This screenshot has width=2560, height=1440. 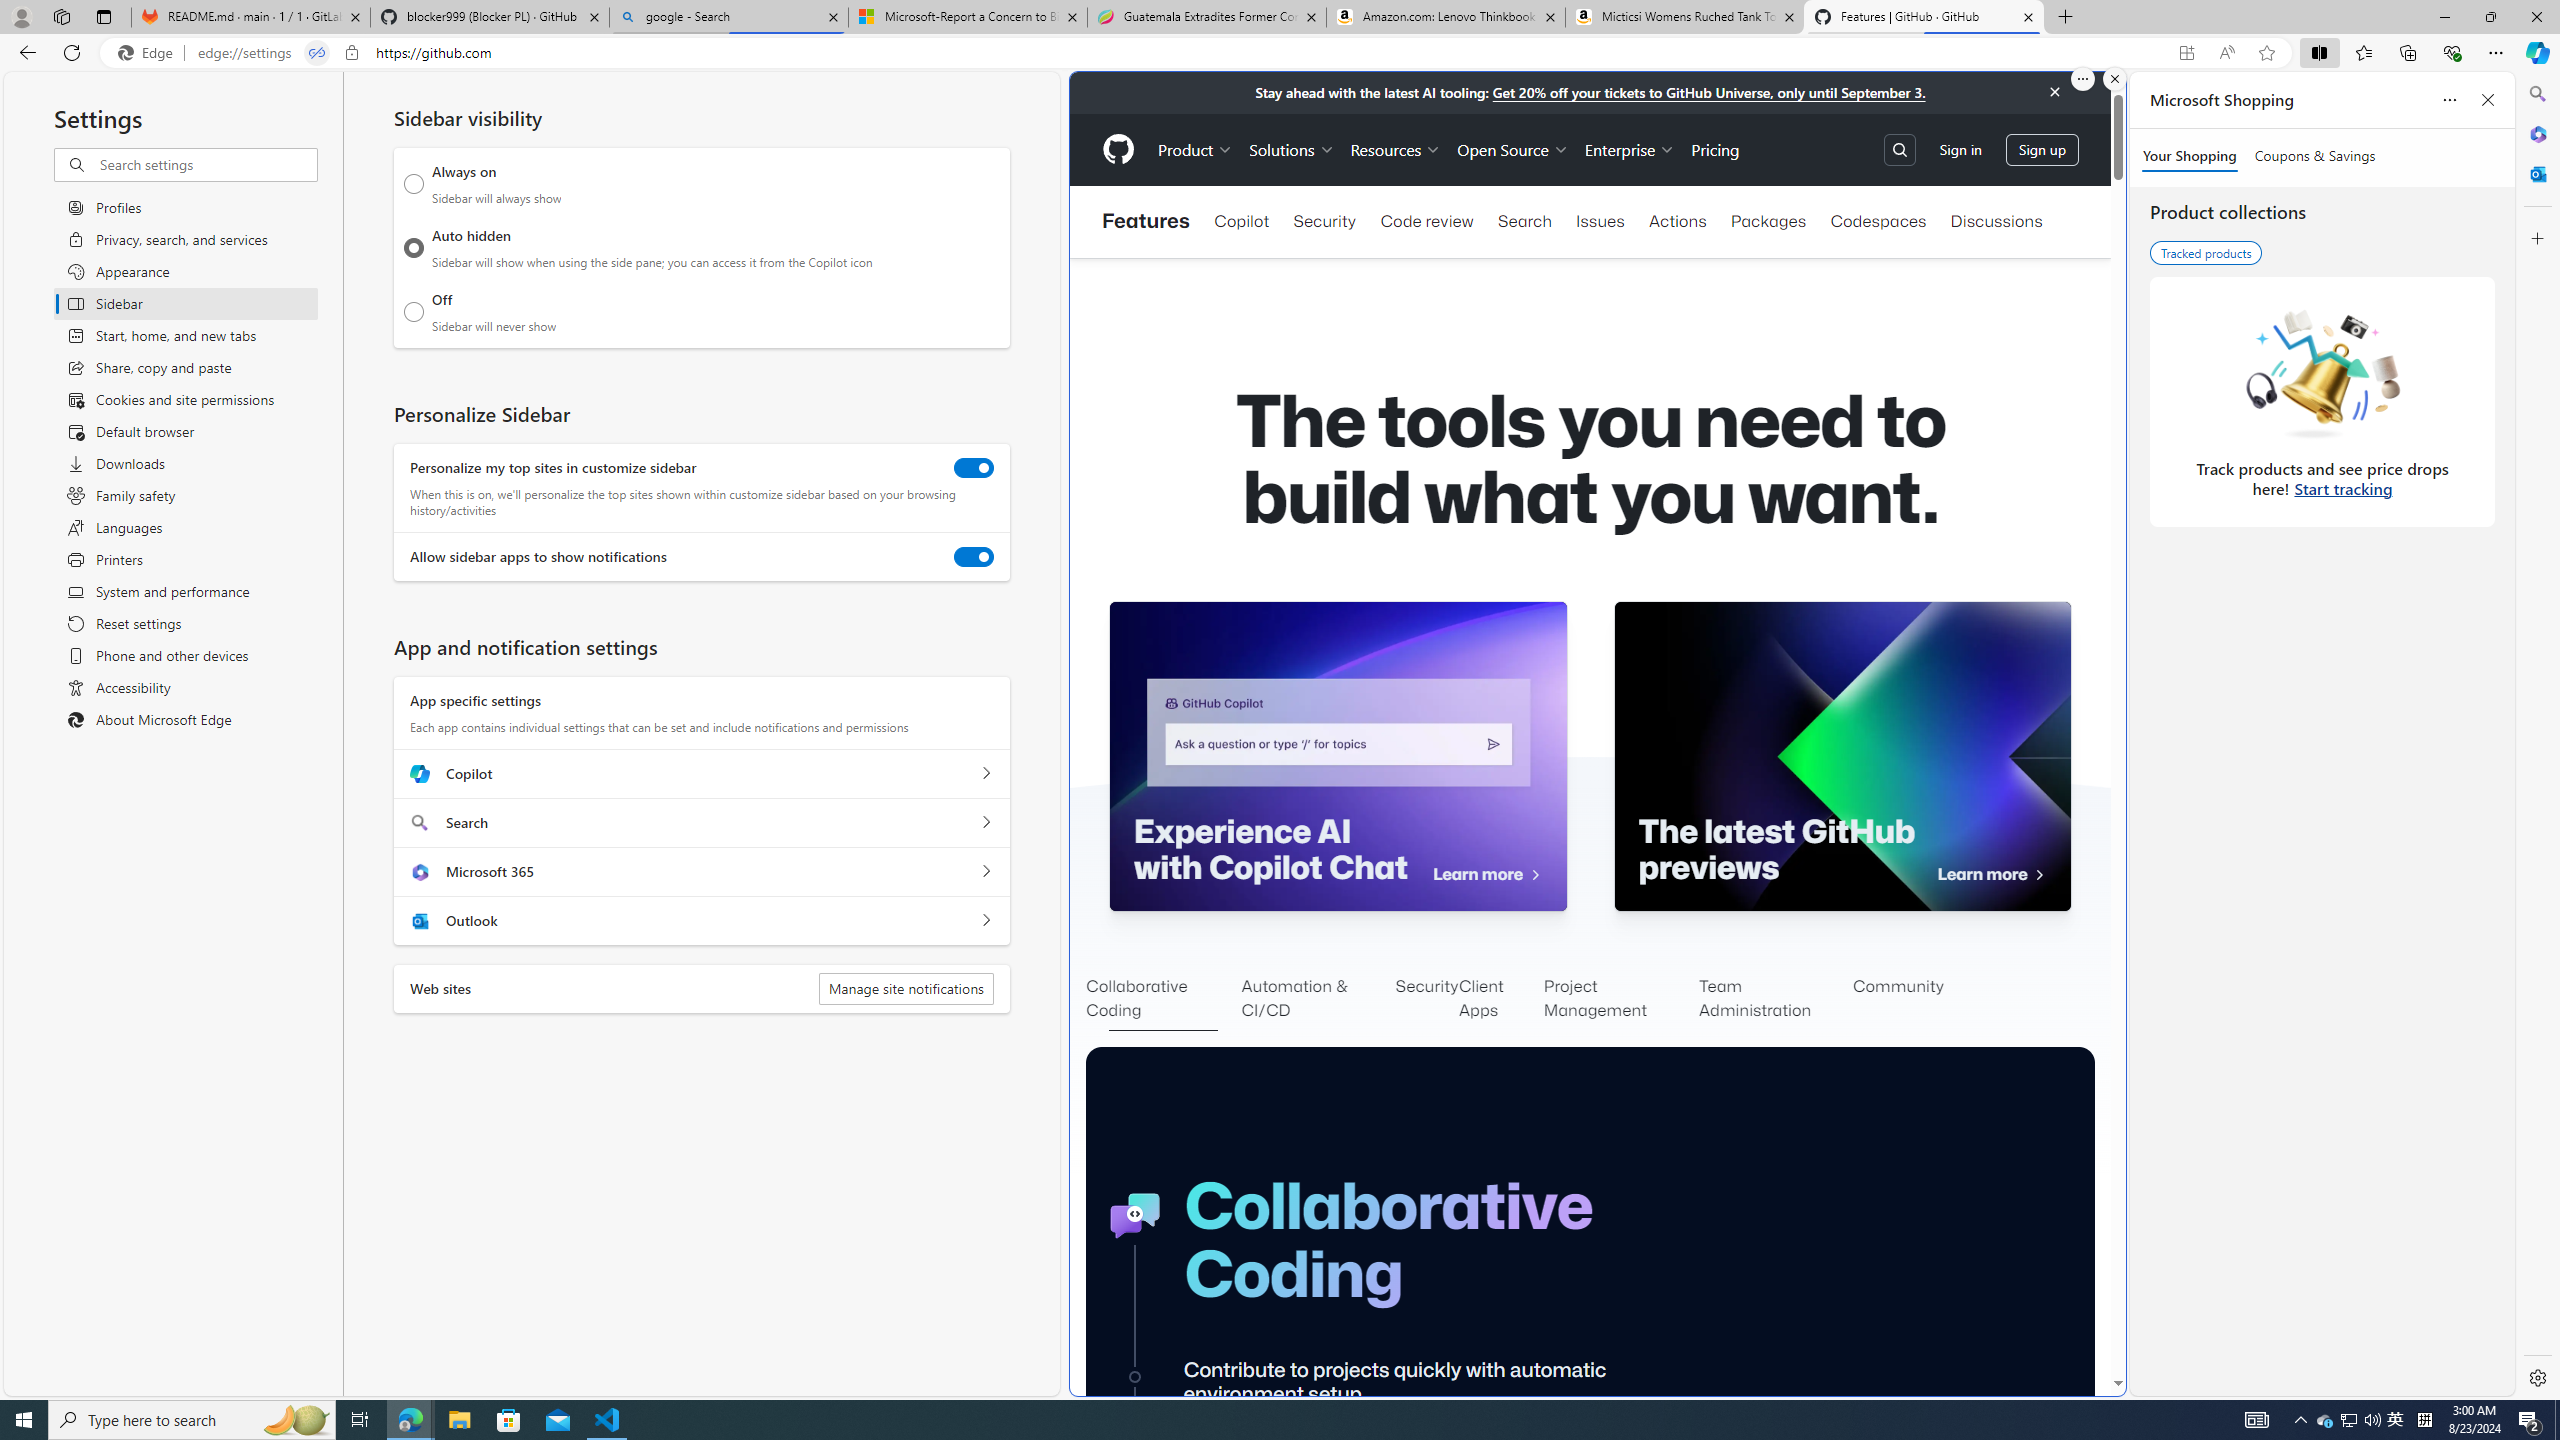 What do you see at coordinates (1512, 149) in the screenshot?
I see `Open Source` at bounding box center [1512, 149].